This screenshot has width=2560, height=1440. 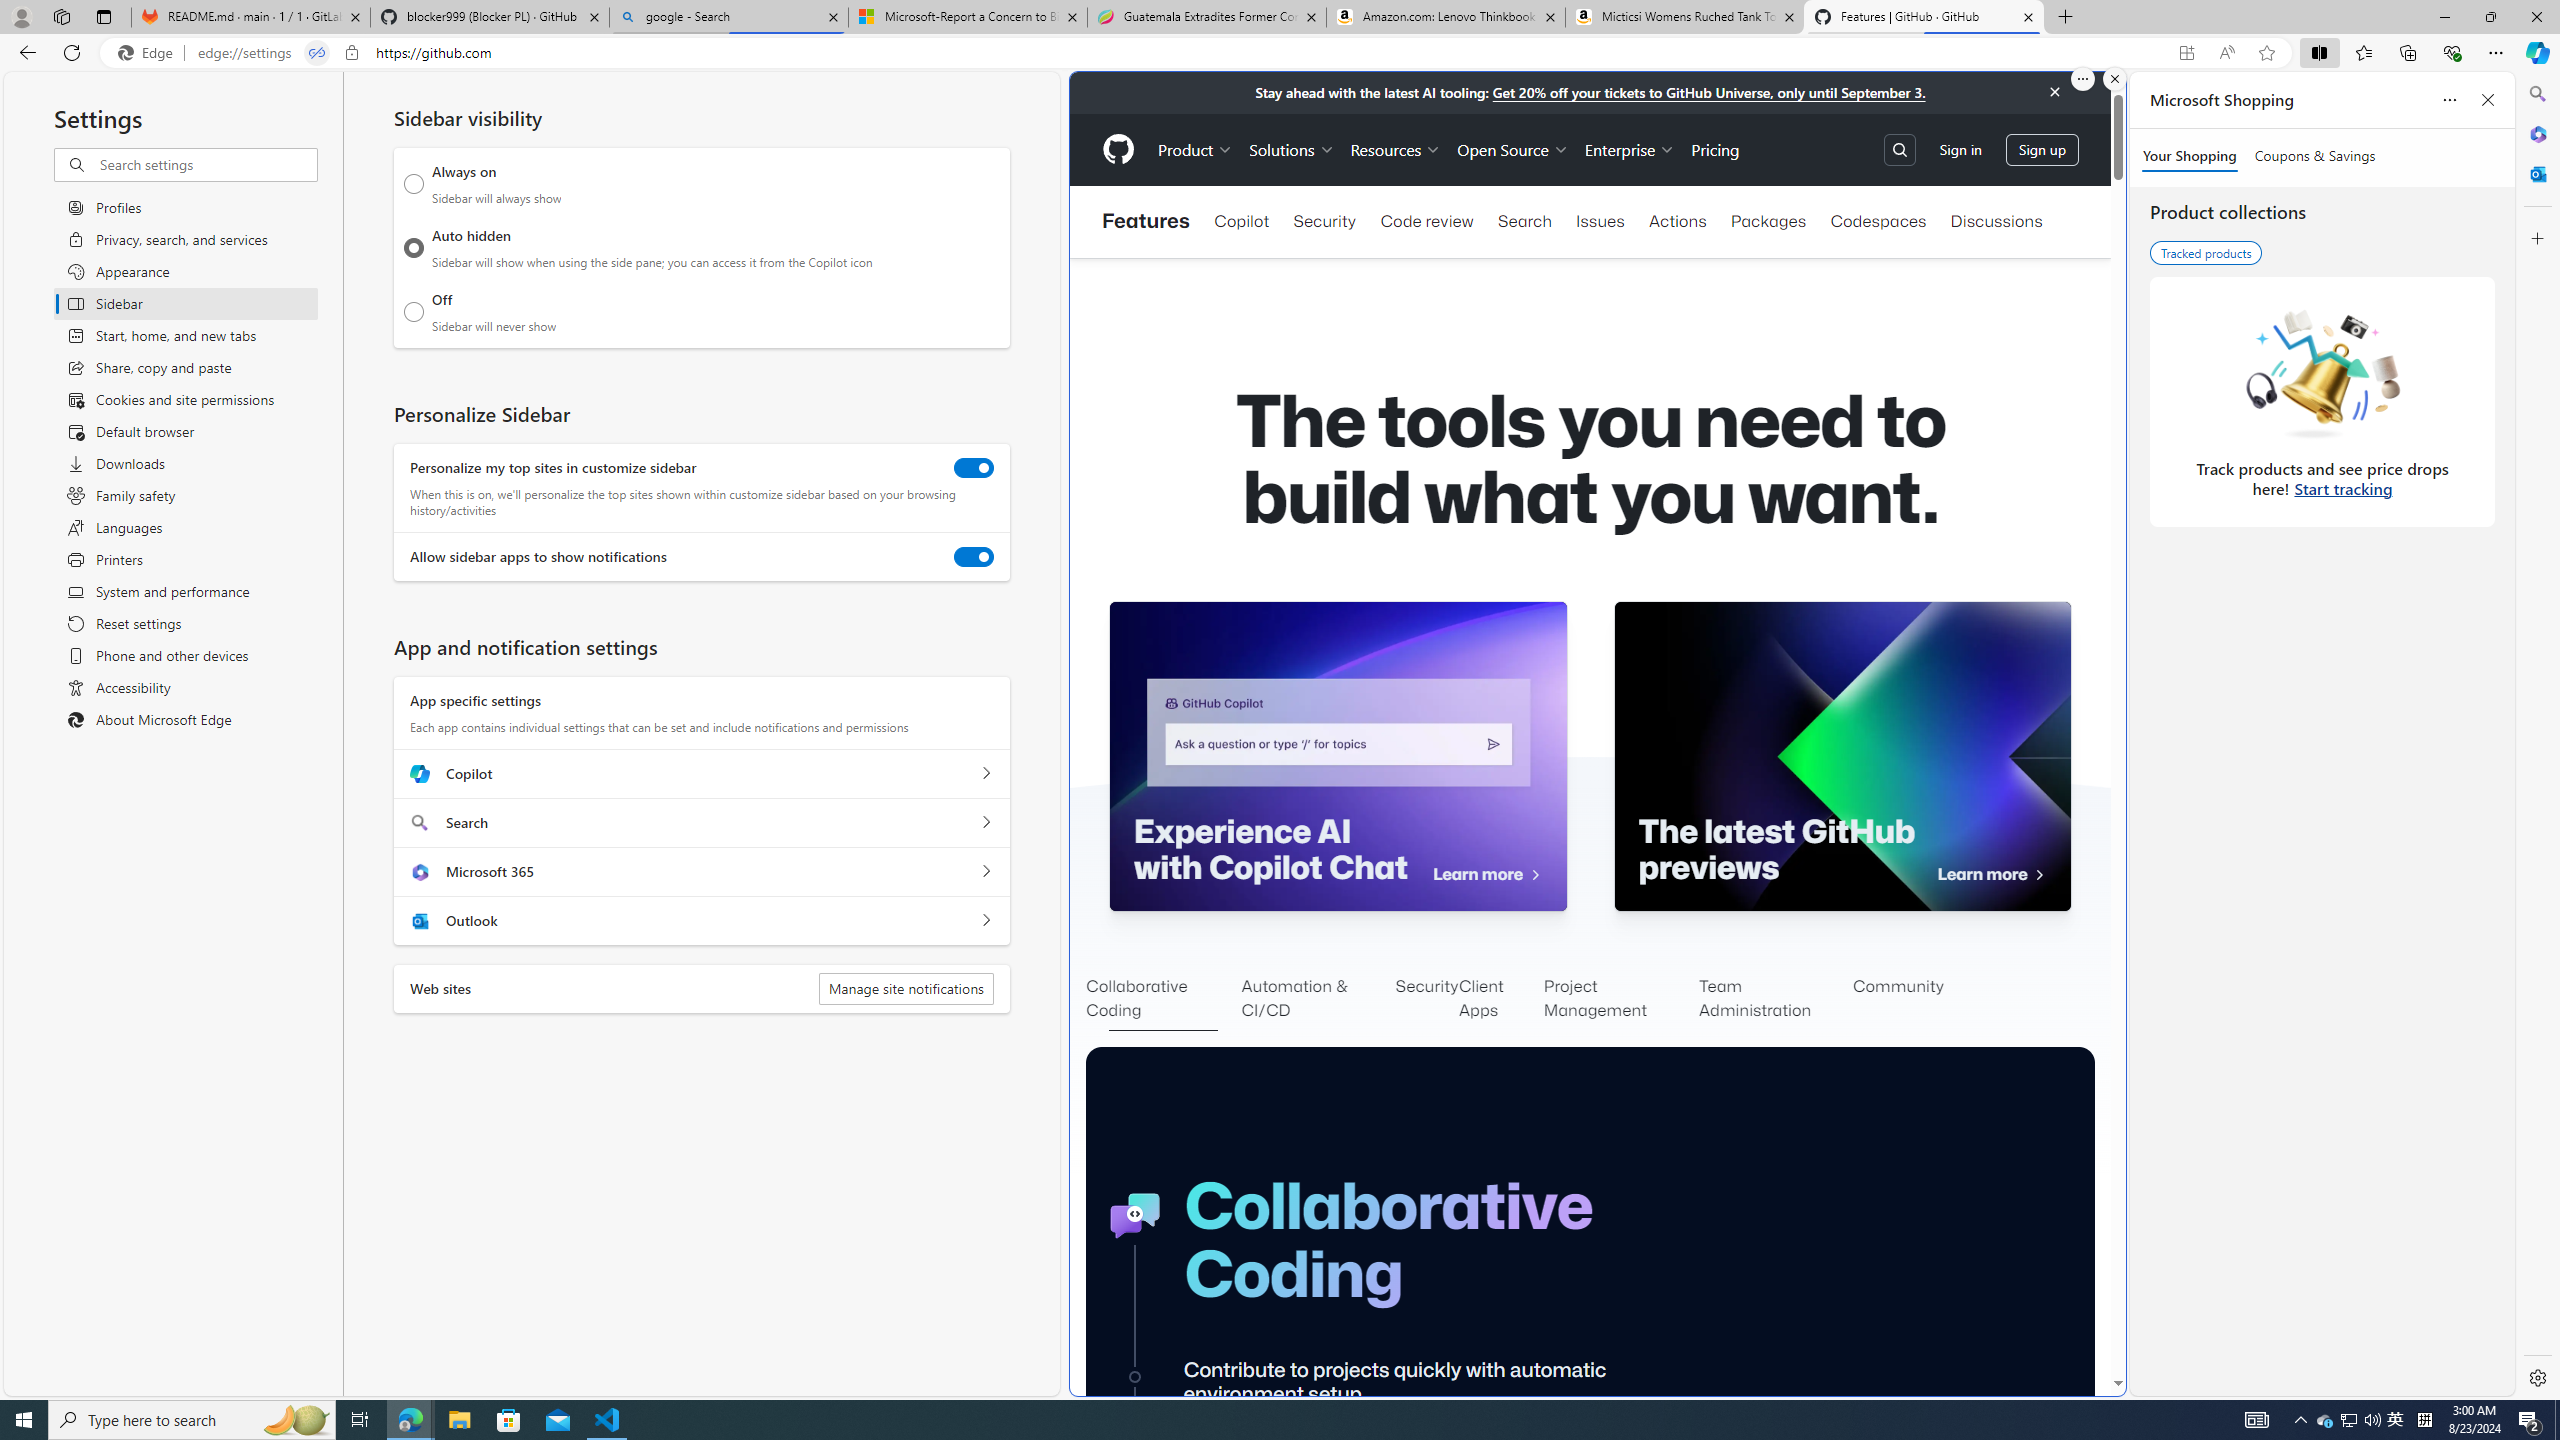 What do you see at coordinates (1512, 149) in the screenshot?
I see `Open Source` at bounding box center [1512, 149].